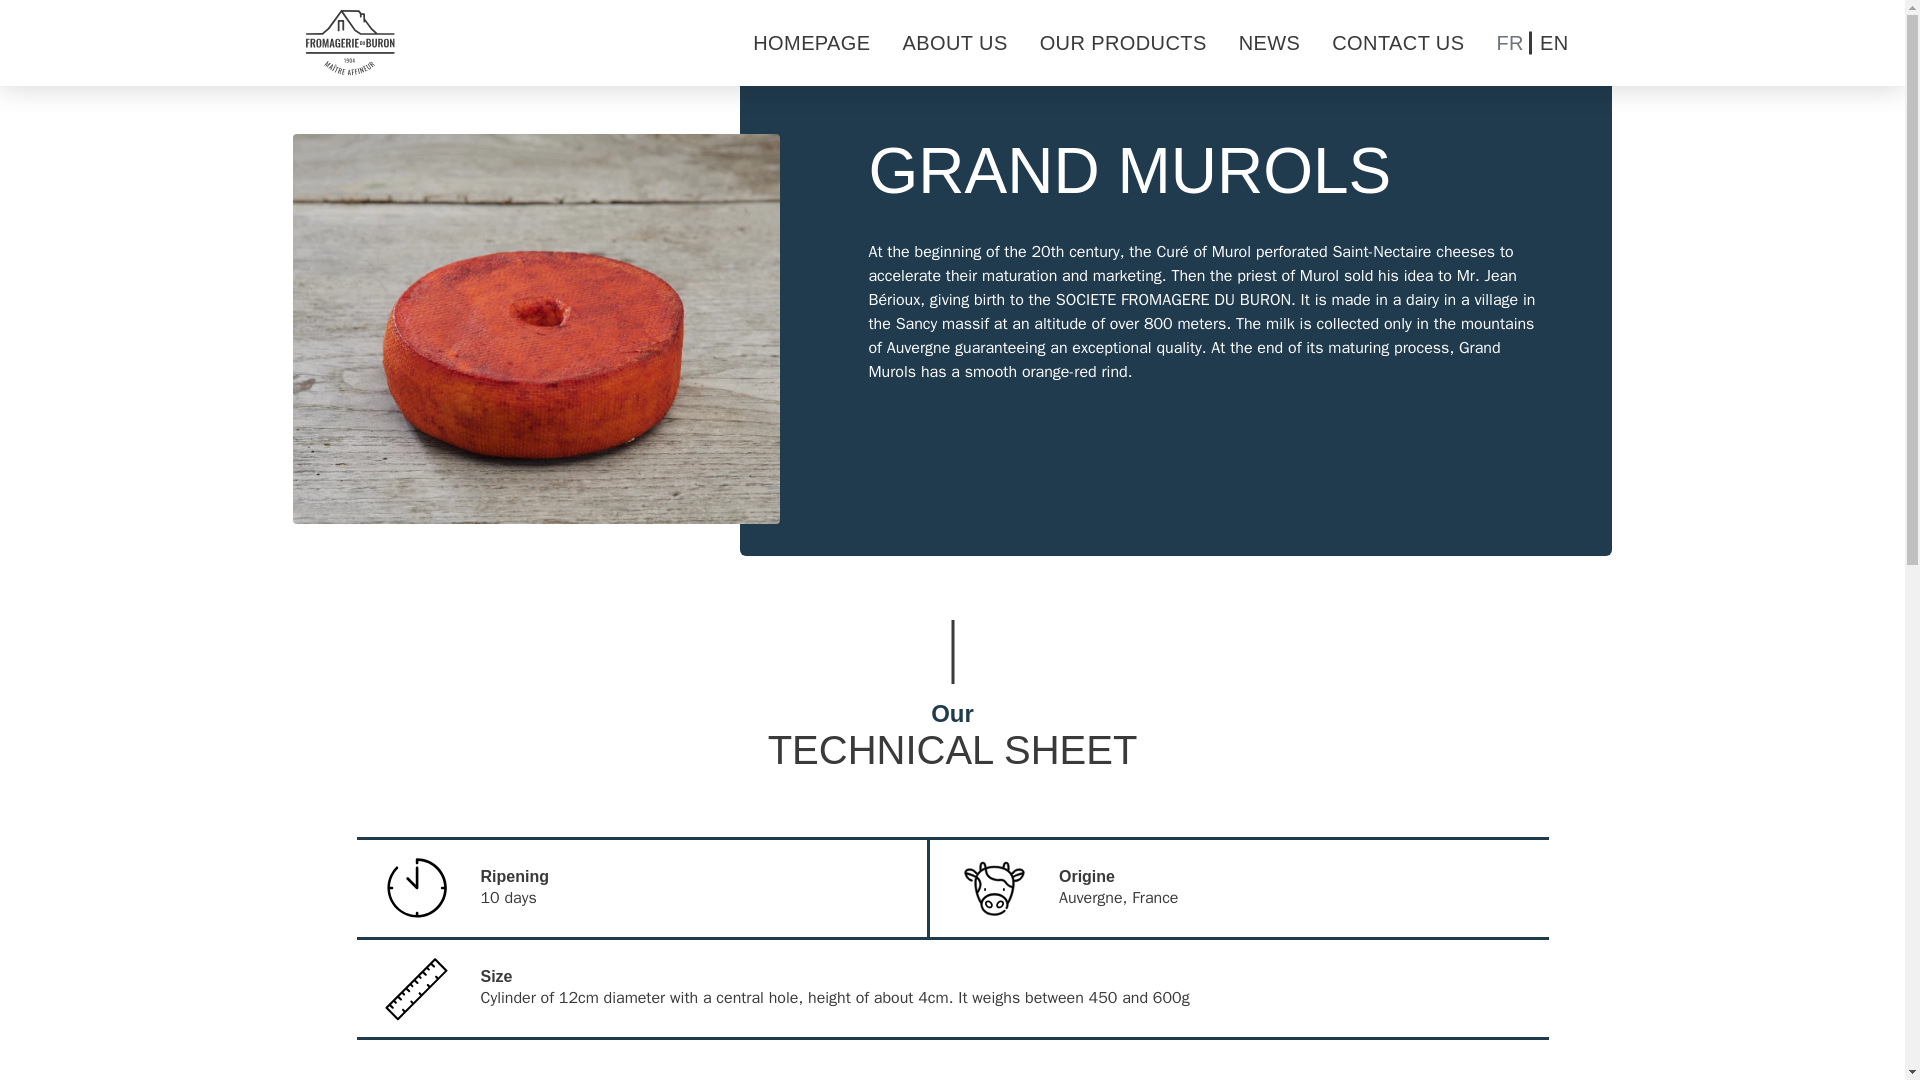 This screenshot has height=1080, width=1920. What do you see at coordinates (810, 42) in the screenshot?
I see `HOMEPAGE` at bounding box center [810, 42].